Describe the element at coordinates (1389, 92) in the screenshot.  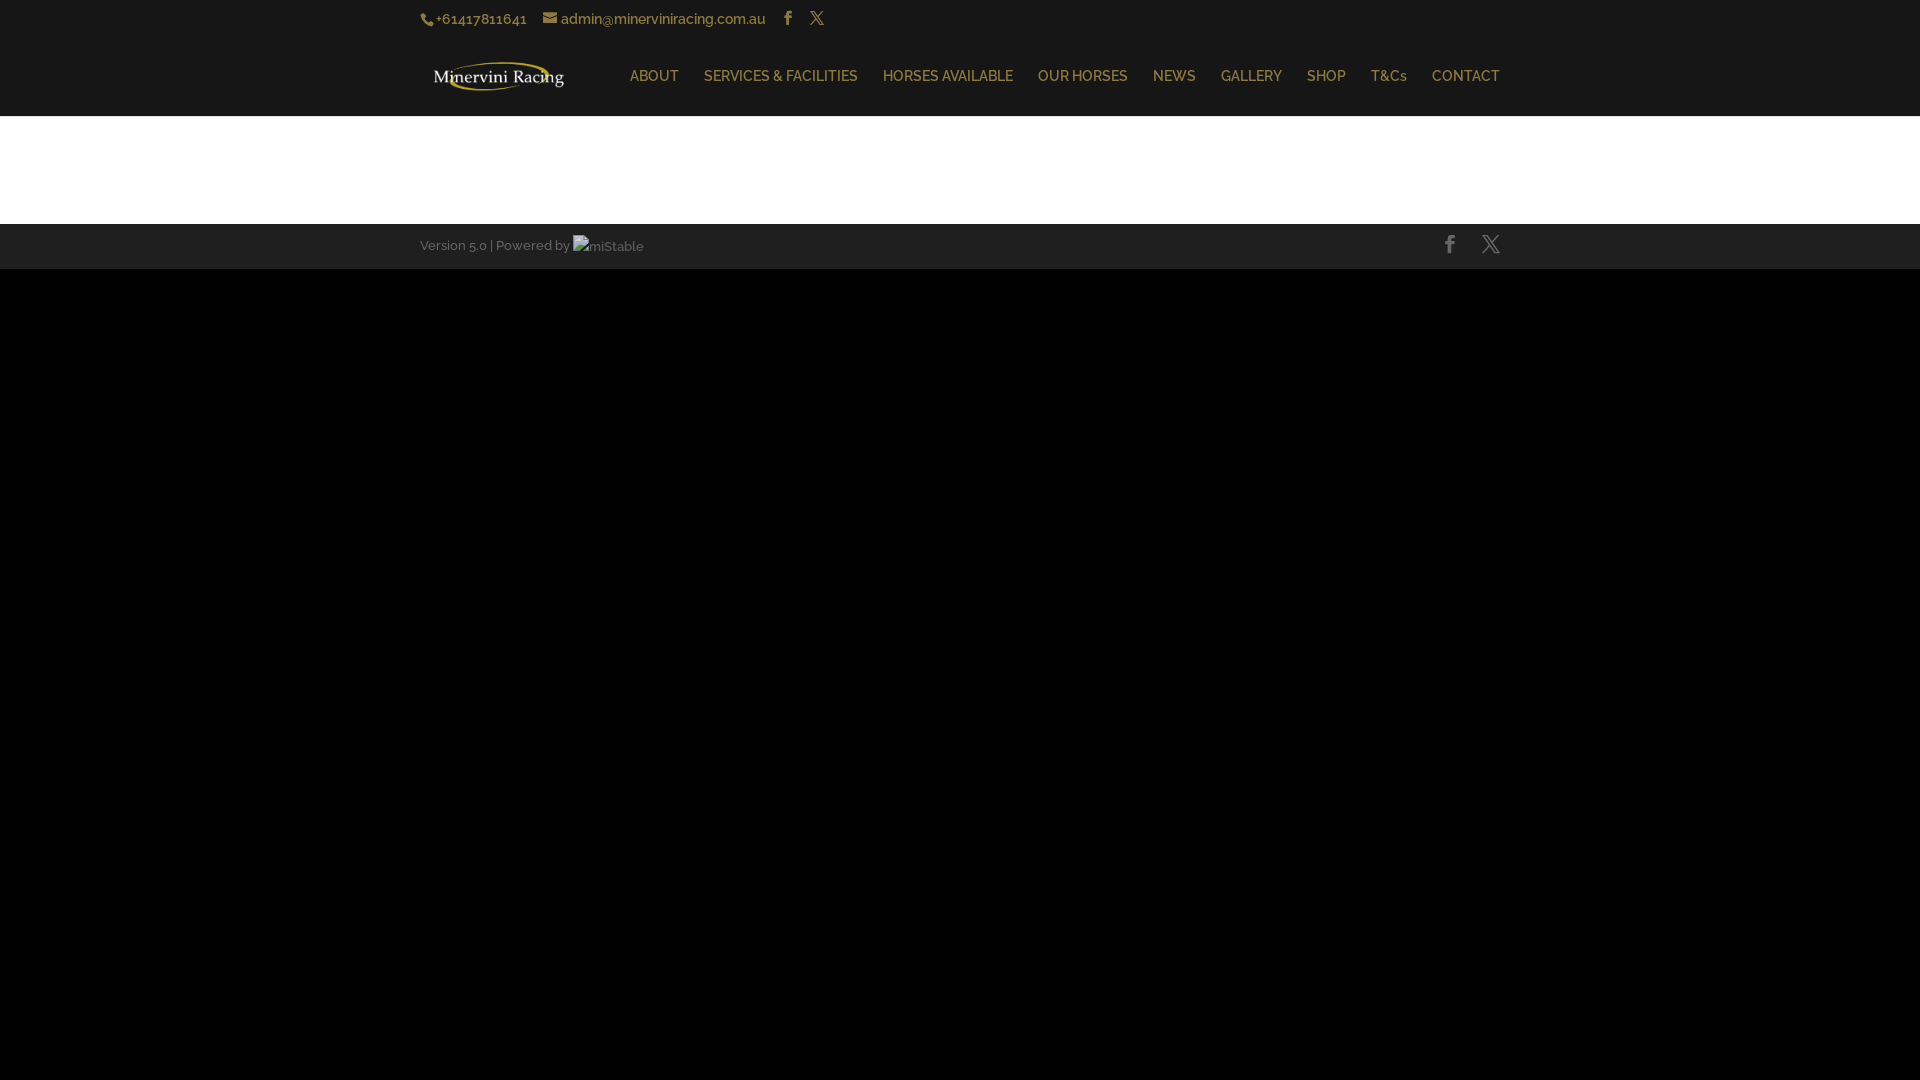
I see `T&Cs` at that location.